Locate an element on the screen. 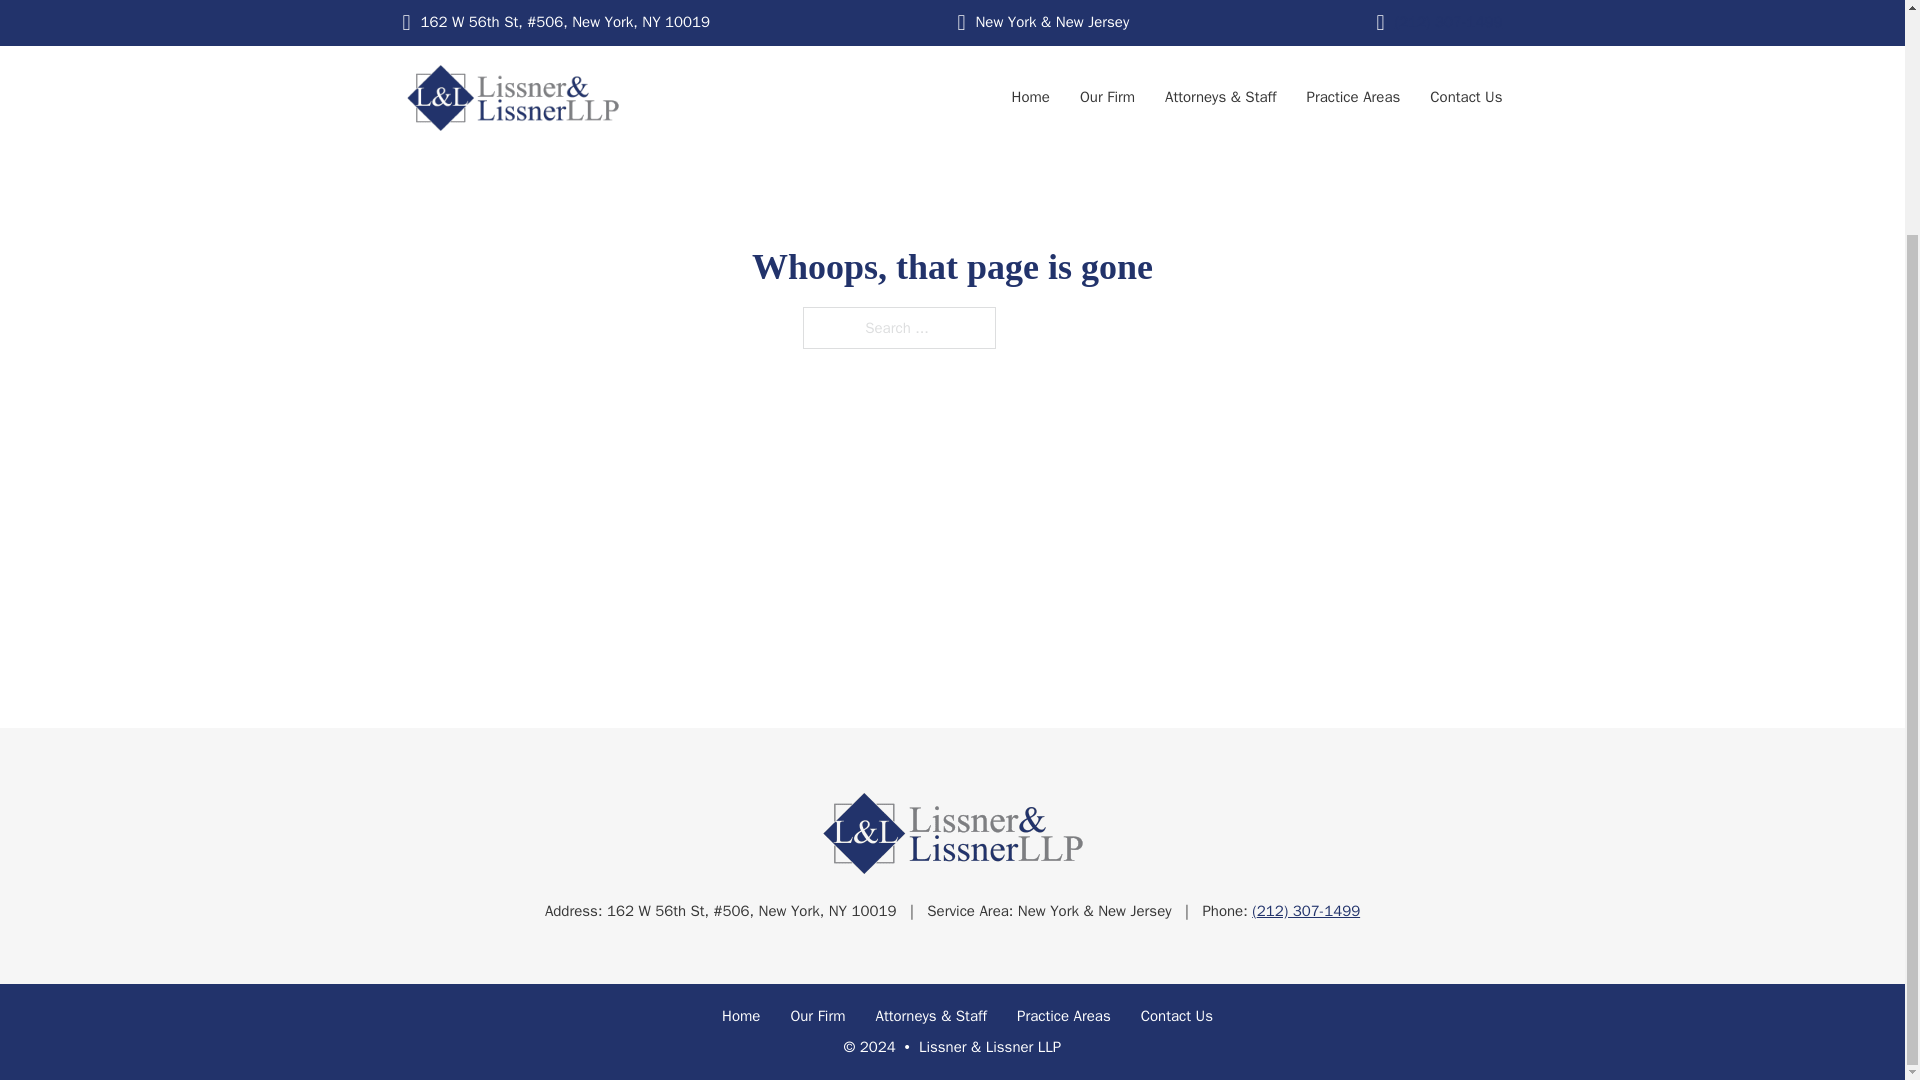 The image size is (1920, 1080). Home is located at coordinates (740, 1017).